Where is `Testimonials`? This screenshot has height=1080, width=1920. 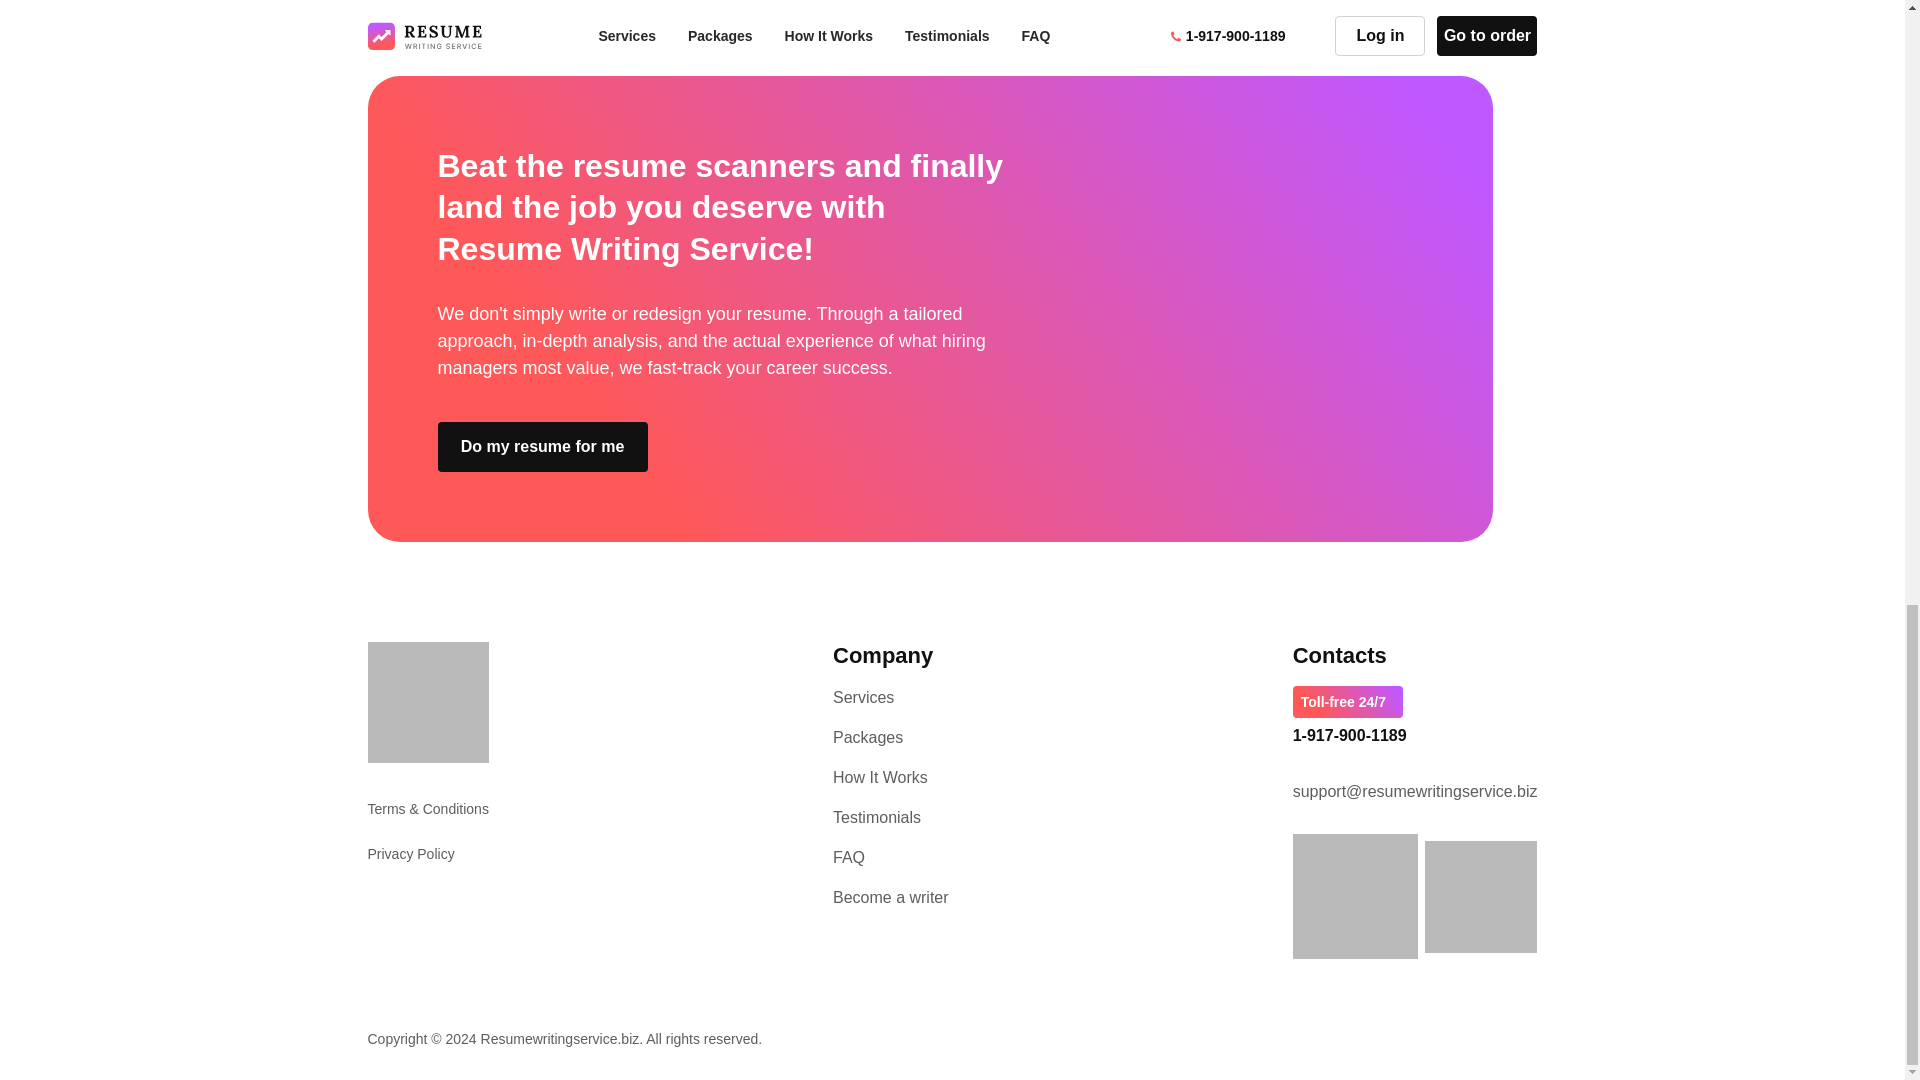
Testimonials is located at coordinates (877, 817).